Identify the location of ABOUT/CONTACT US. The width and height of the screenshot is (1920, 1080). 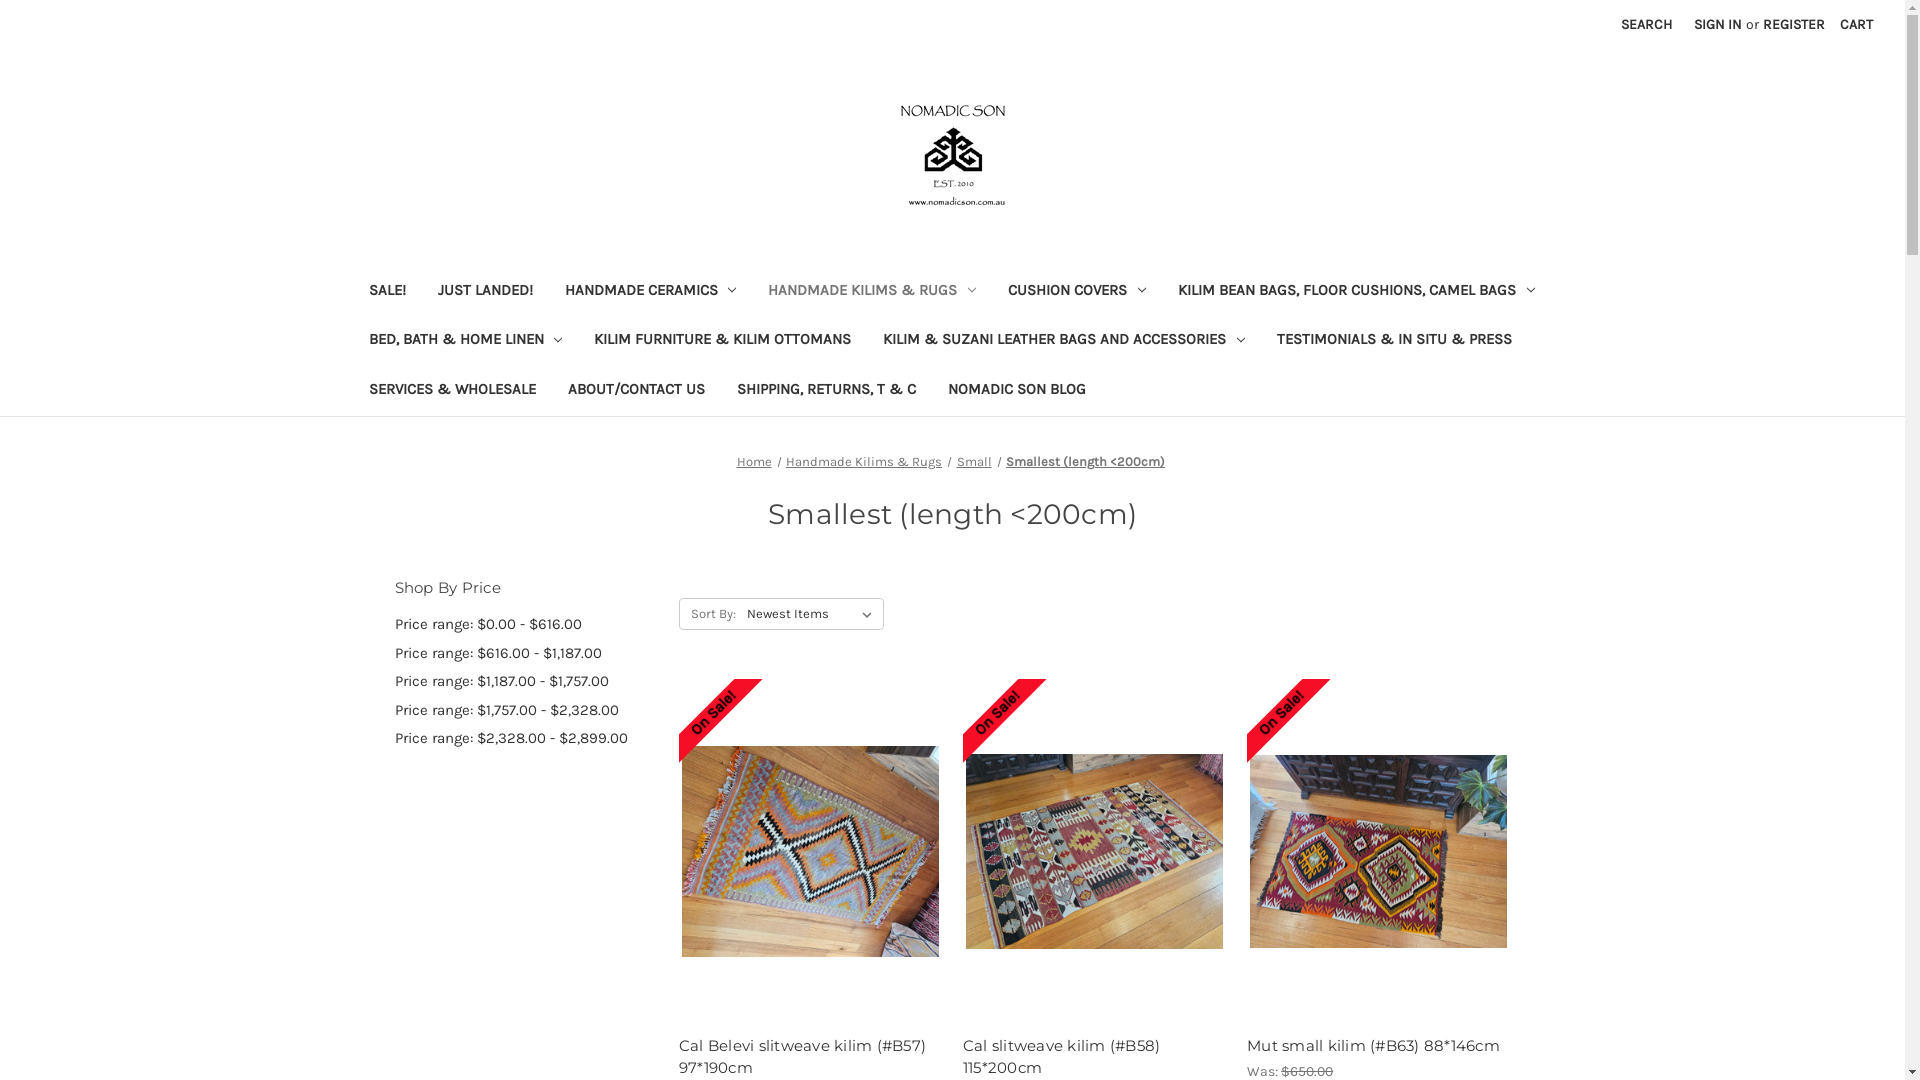
(636, 392).